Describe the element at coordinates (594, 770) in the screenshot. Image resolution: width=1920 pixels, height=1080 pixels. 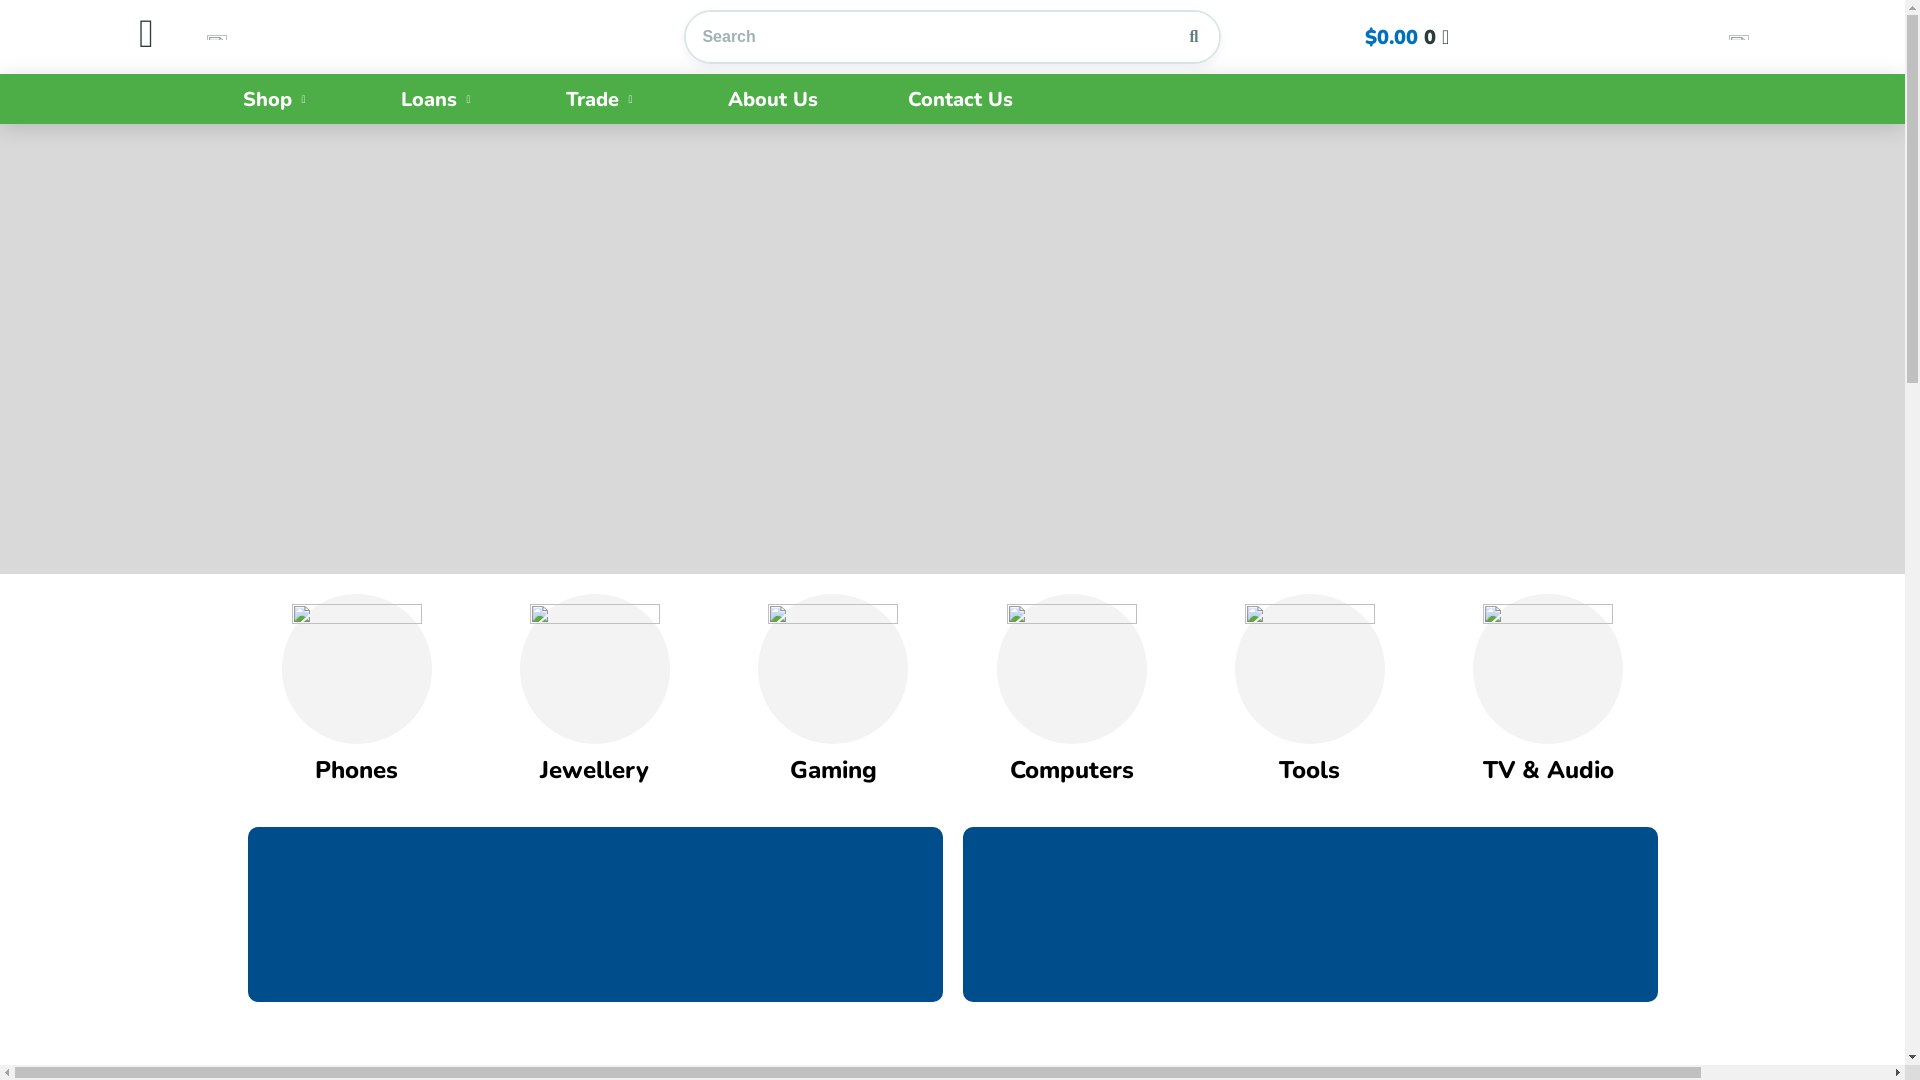
I see `Jewellery` at that location.